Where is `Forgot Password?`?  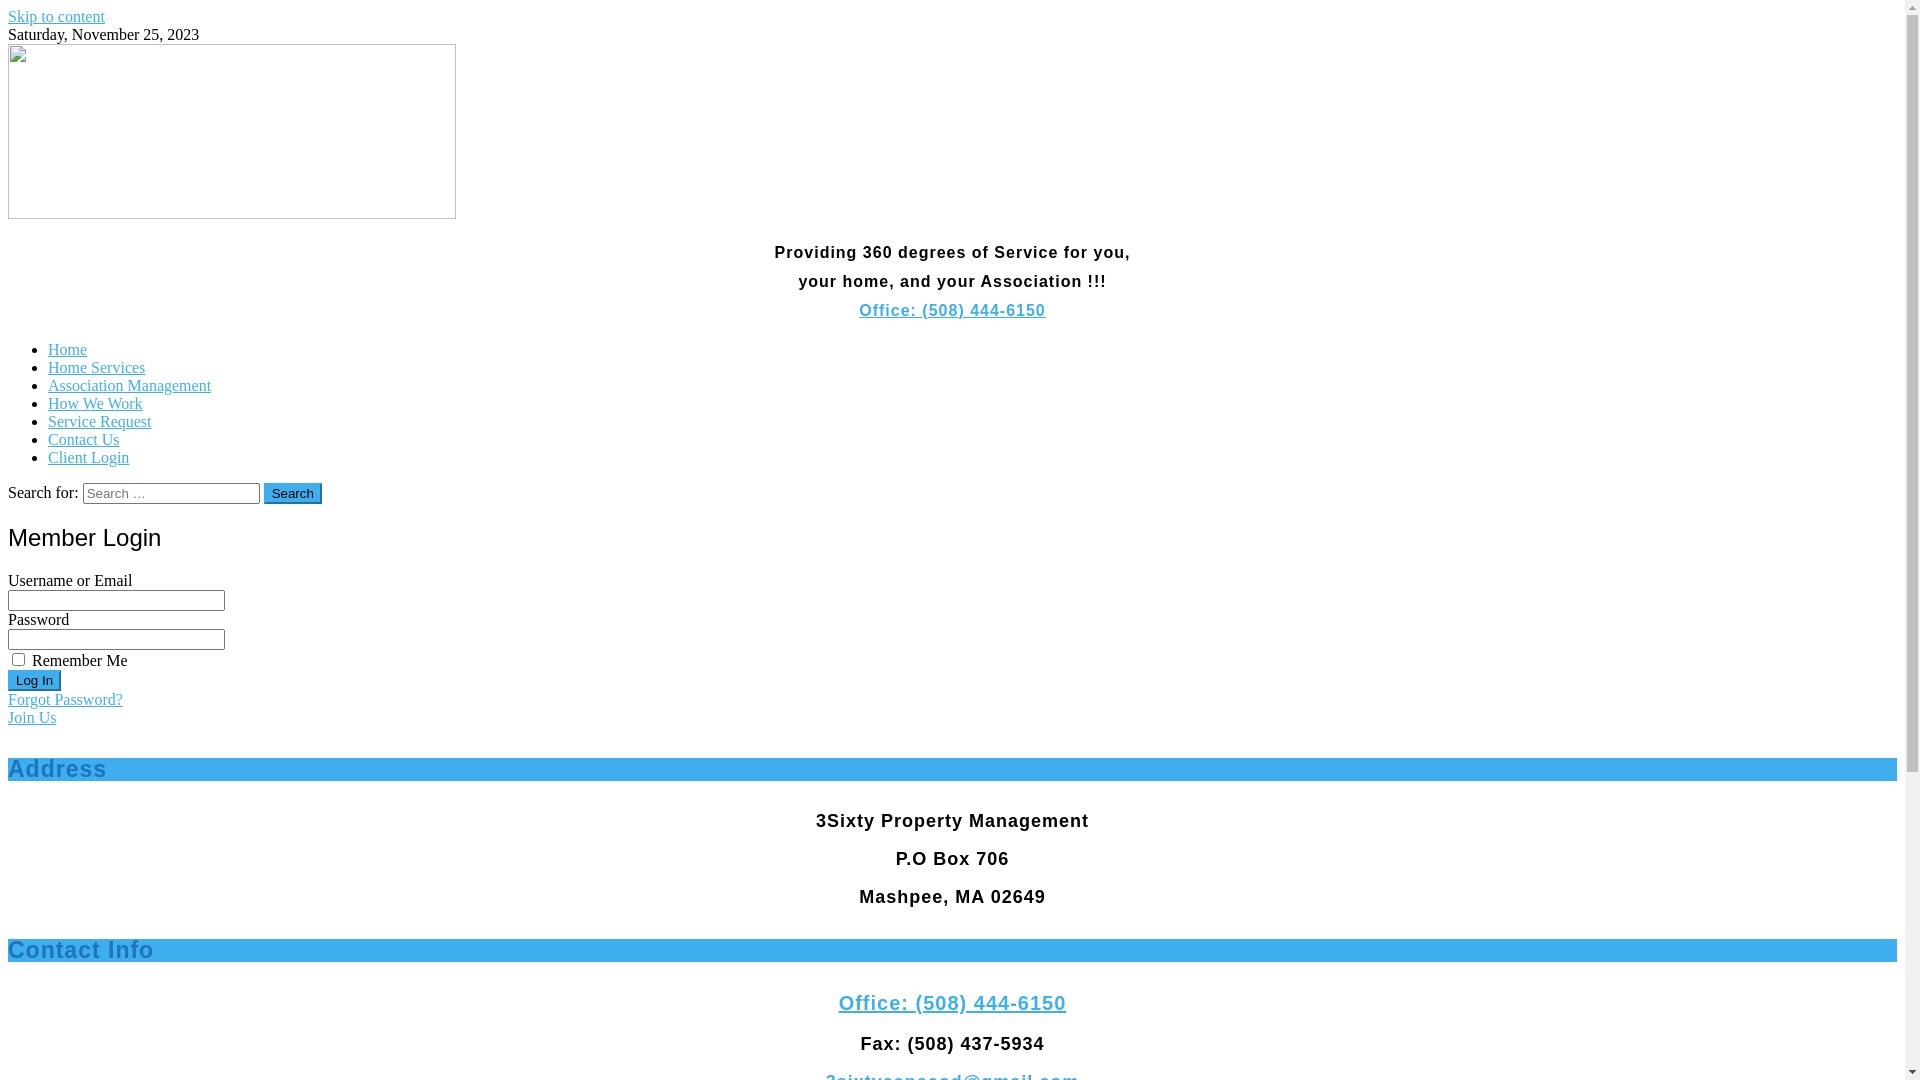 Forgot Password? is located at coordinates (65, 700).